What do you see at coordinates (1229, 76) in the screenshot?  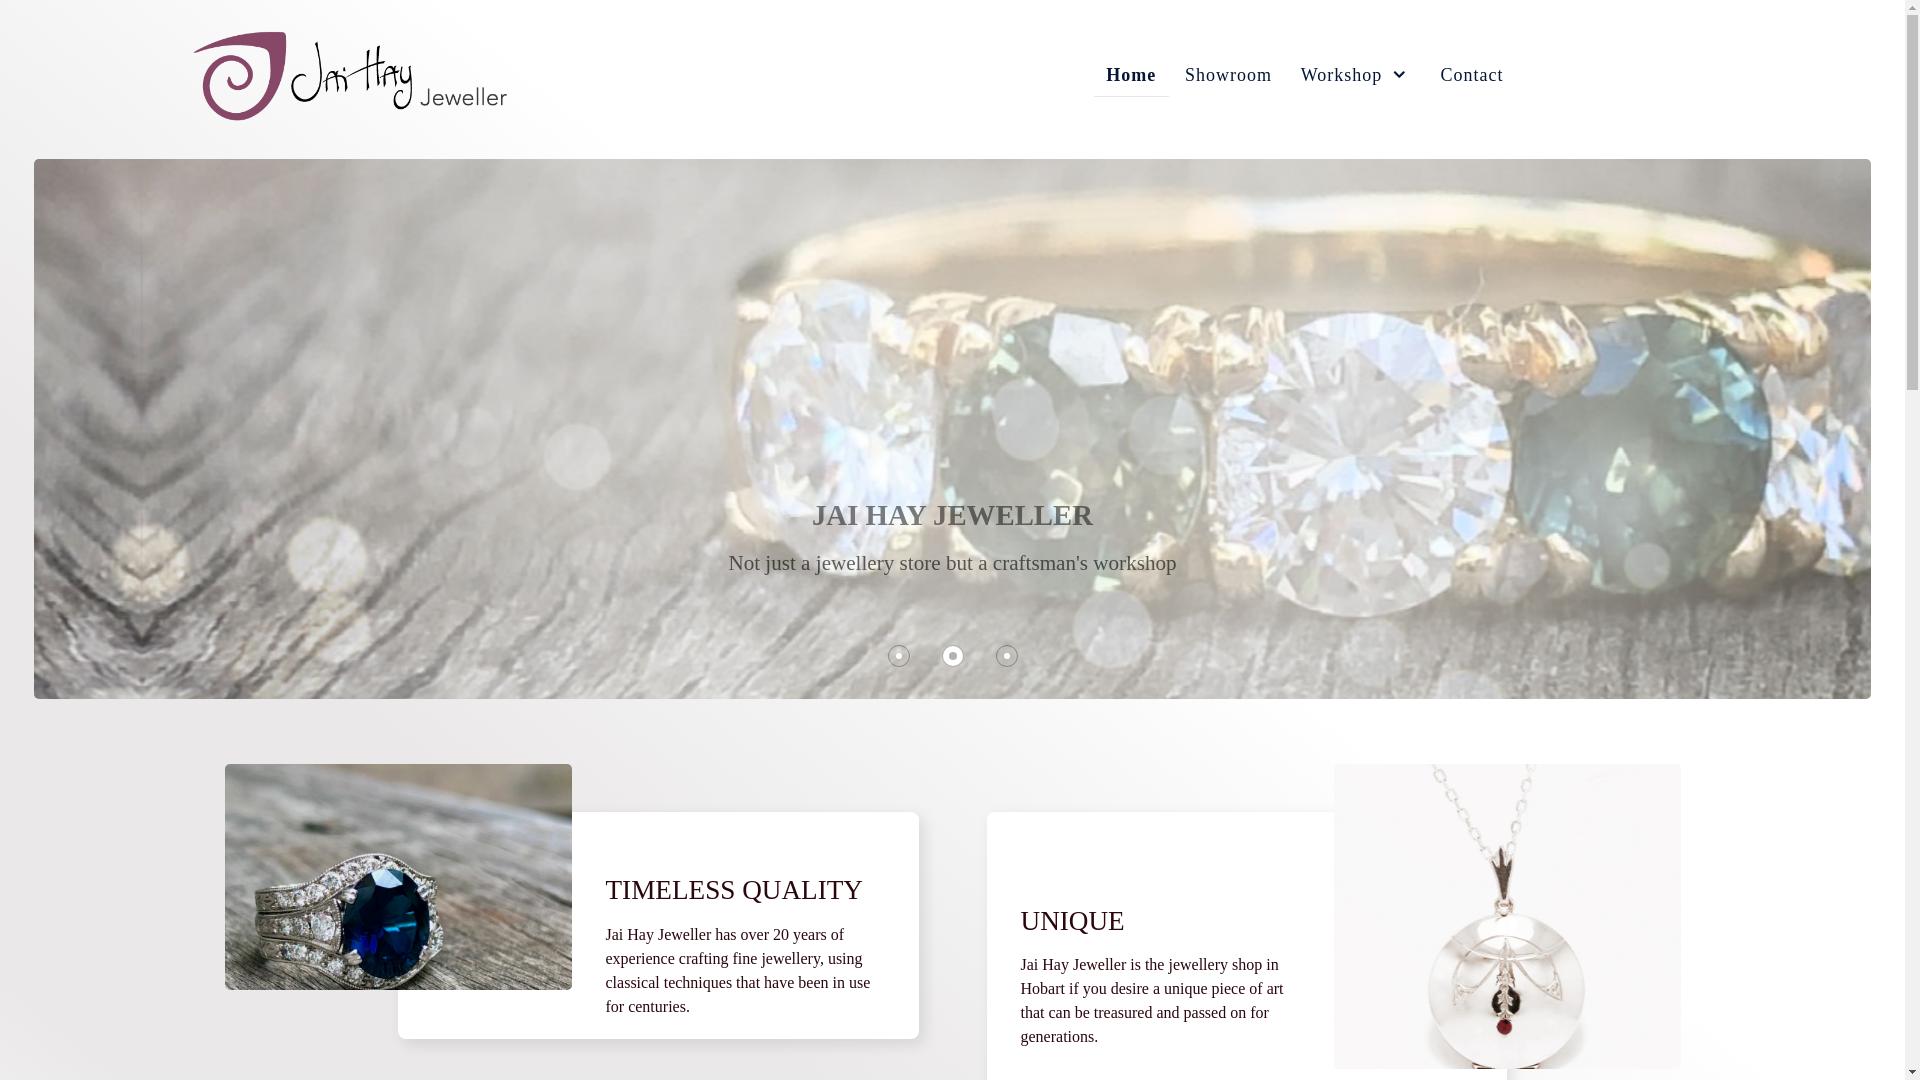 I see `Showroom` at bounding box center [1229, 76].